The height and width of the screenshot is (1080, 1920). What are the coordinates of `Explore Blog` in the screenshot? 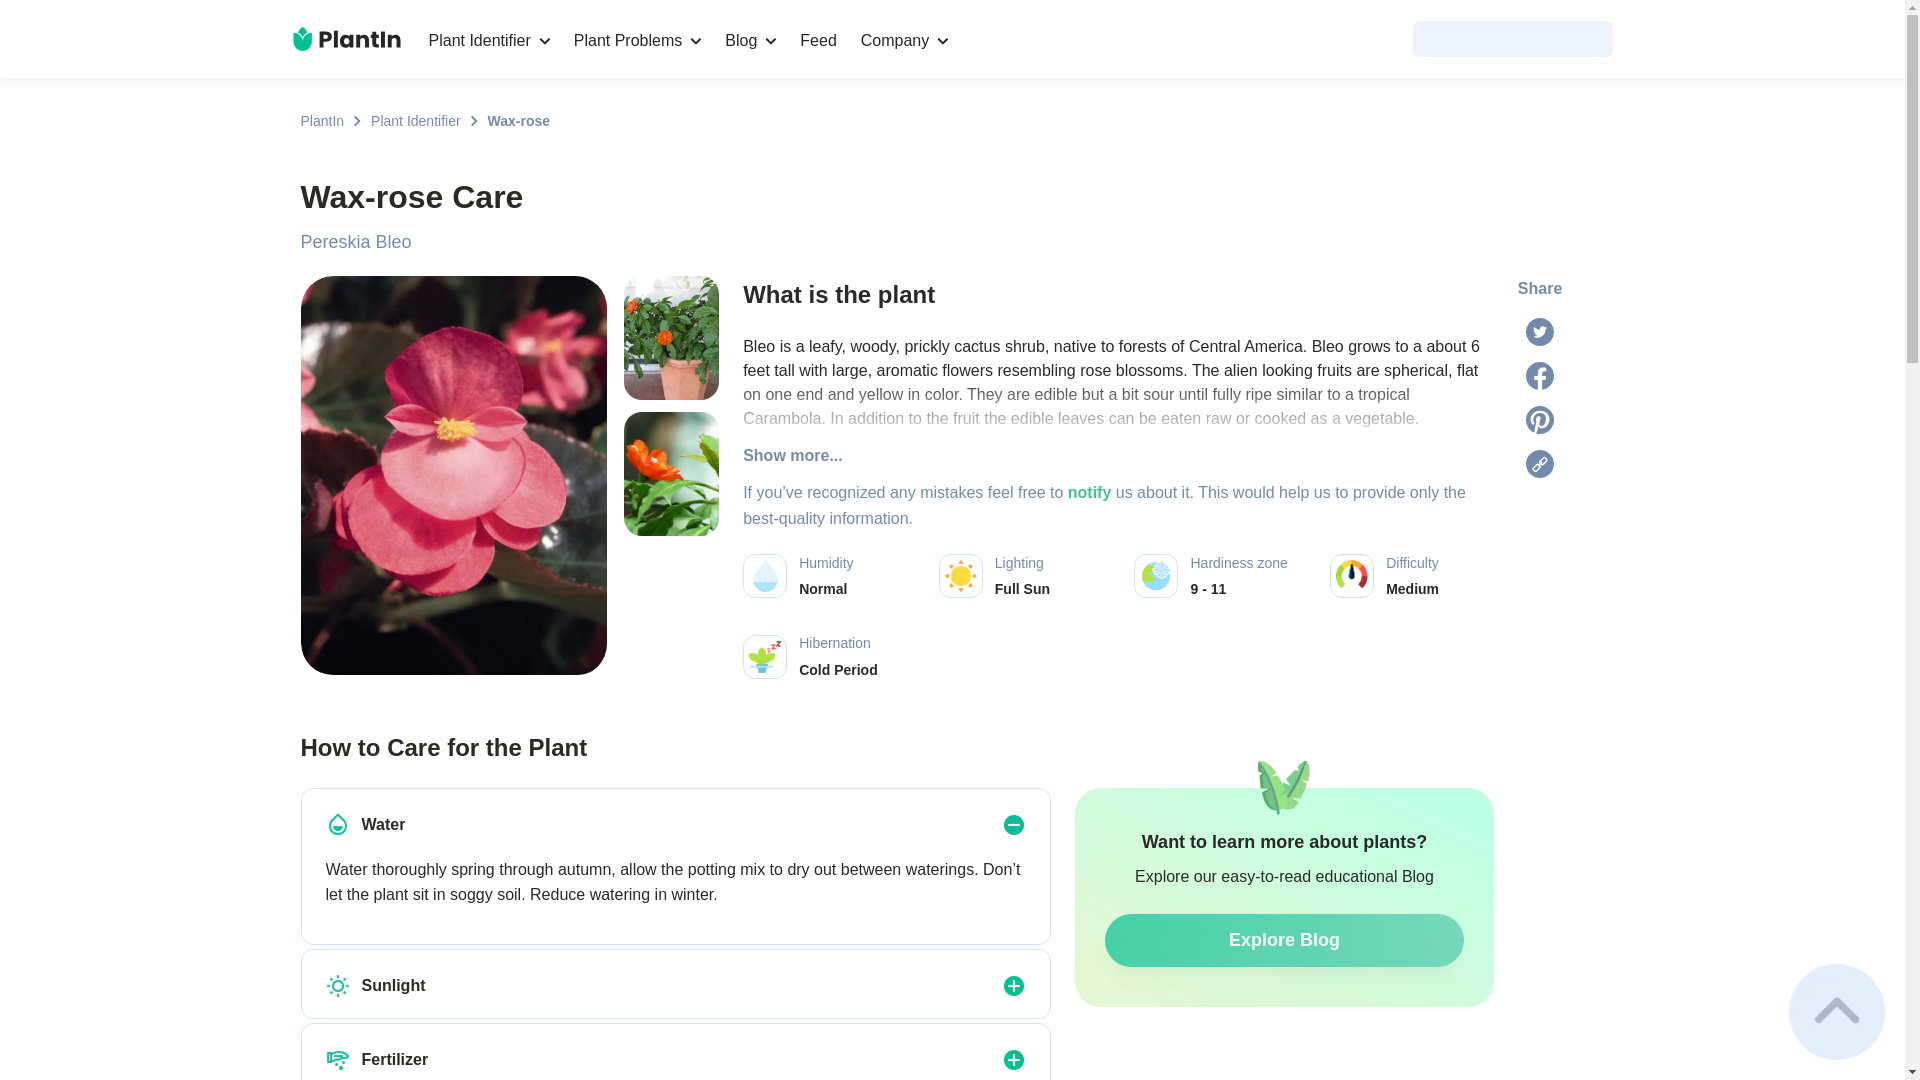 It's located at (1284, 940).